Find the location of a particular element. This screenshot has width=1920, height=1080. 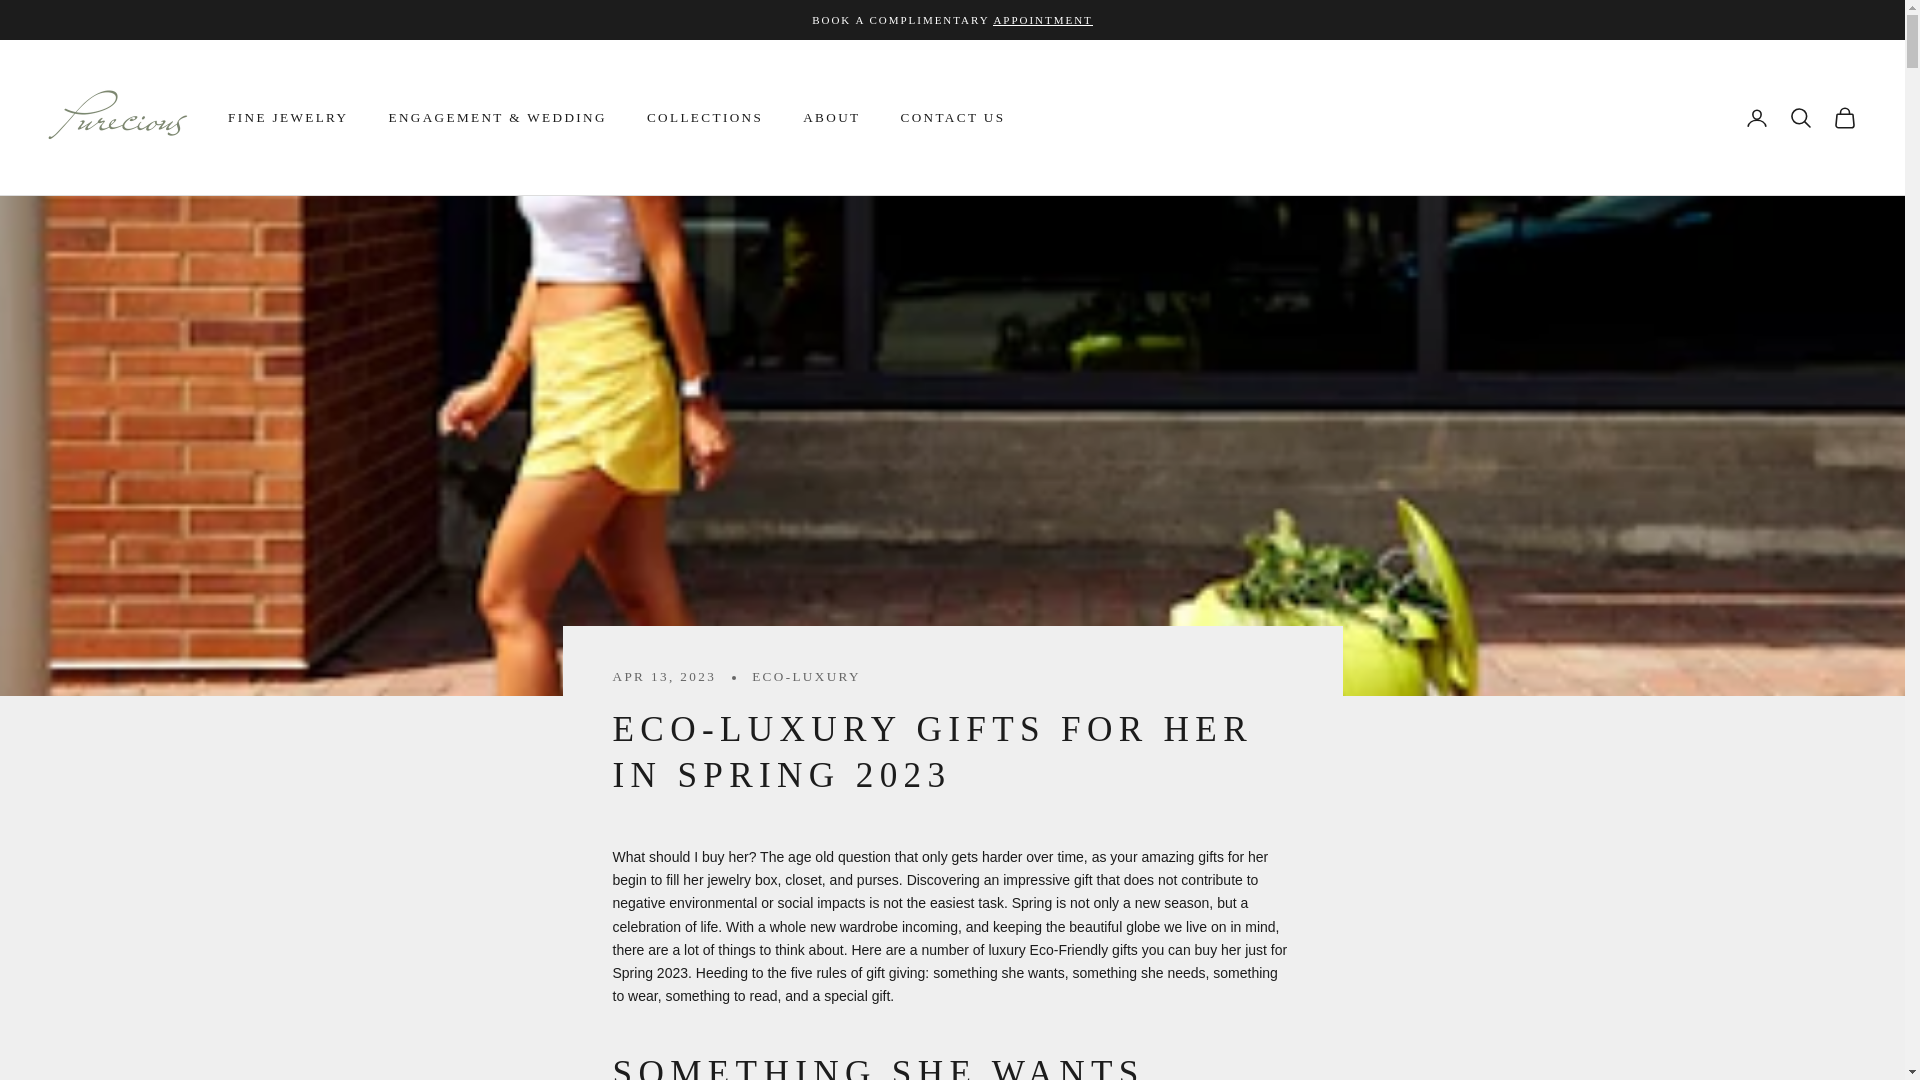

Open account page is located at coordinates (1756, 117).